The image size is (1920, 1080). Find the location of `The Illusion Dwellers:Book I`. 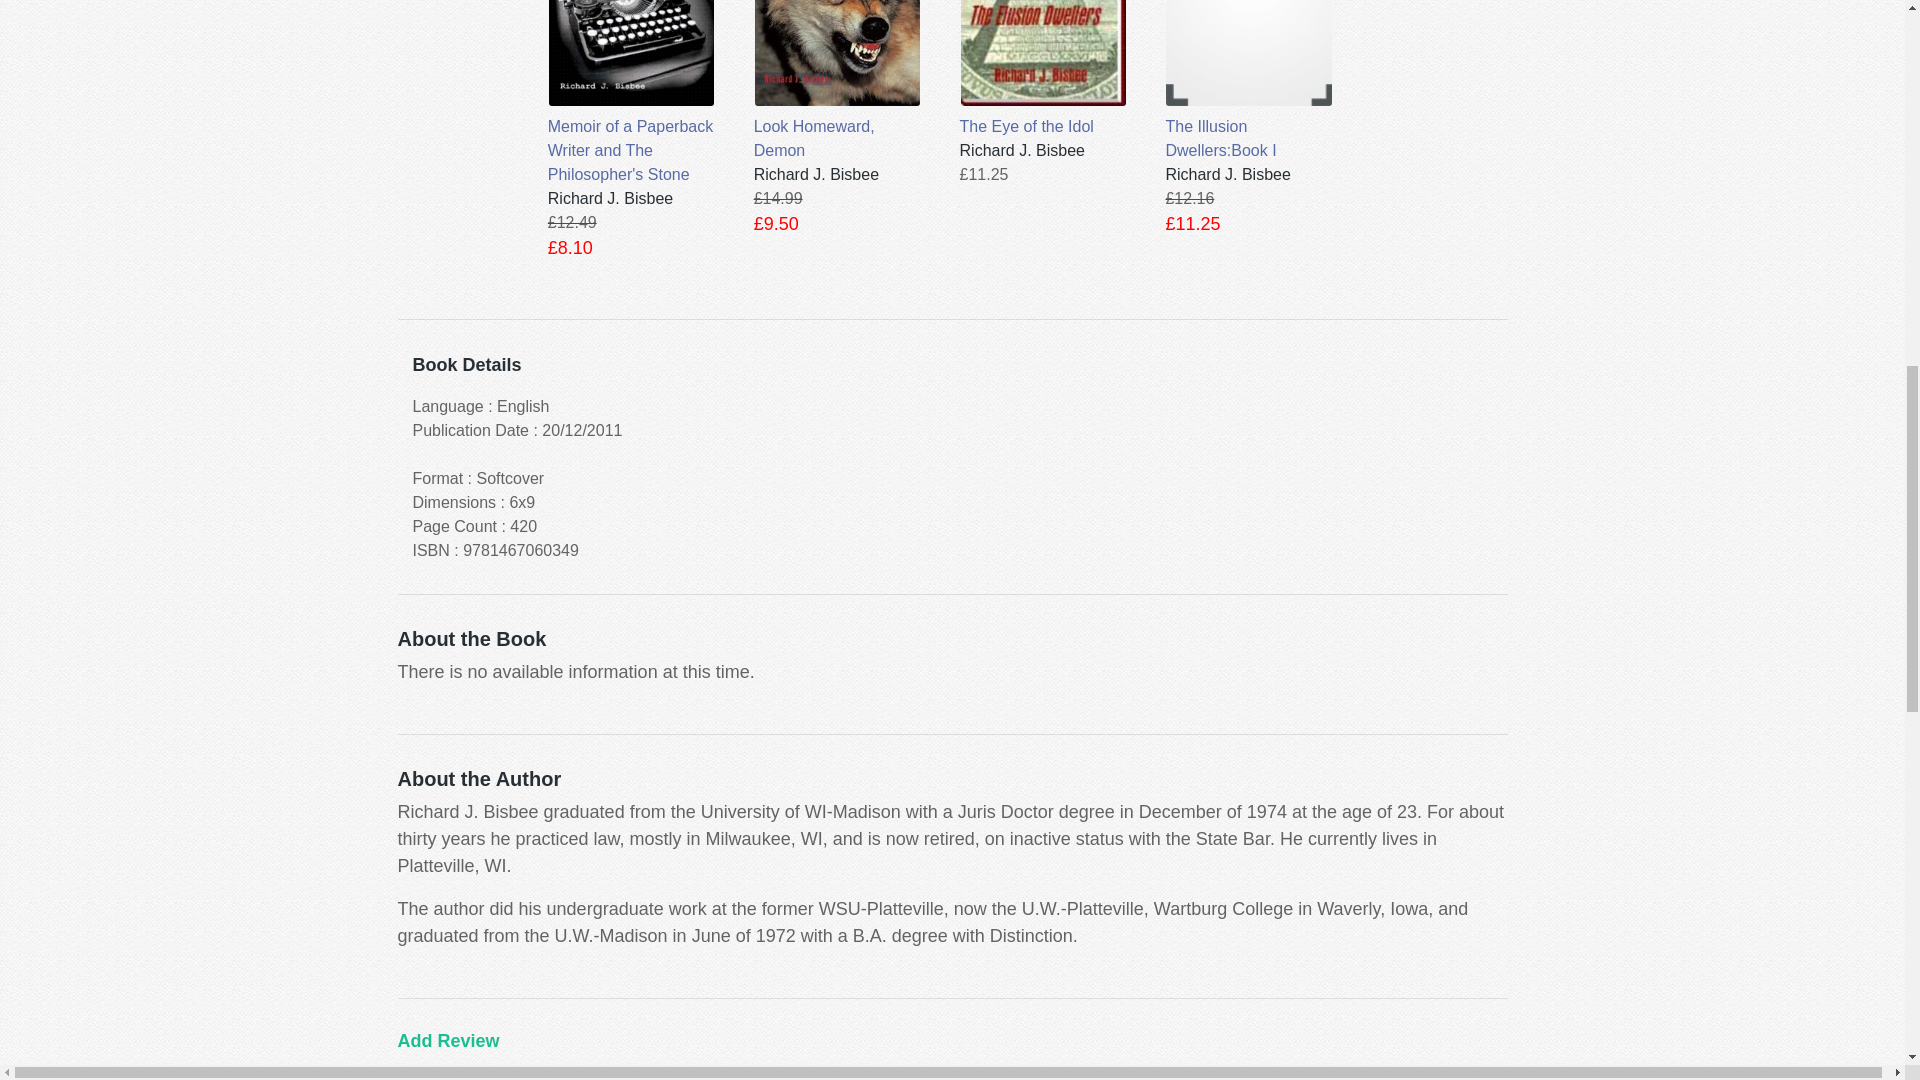

The Illusion Dwellers:Book I is located at coordinates (1248, 82).